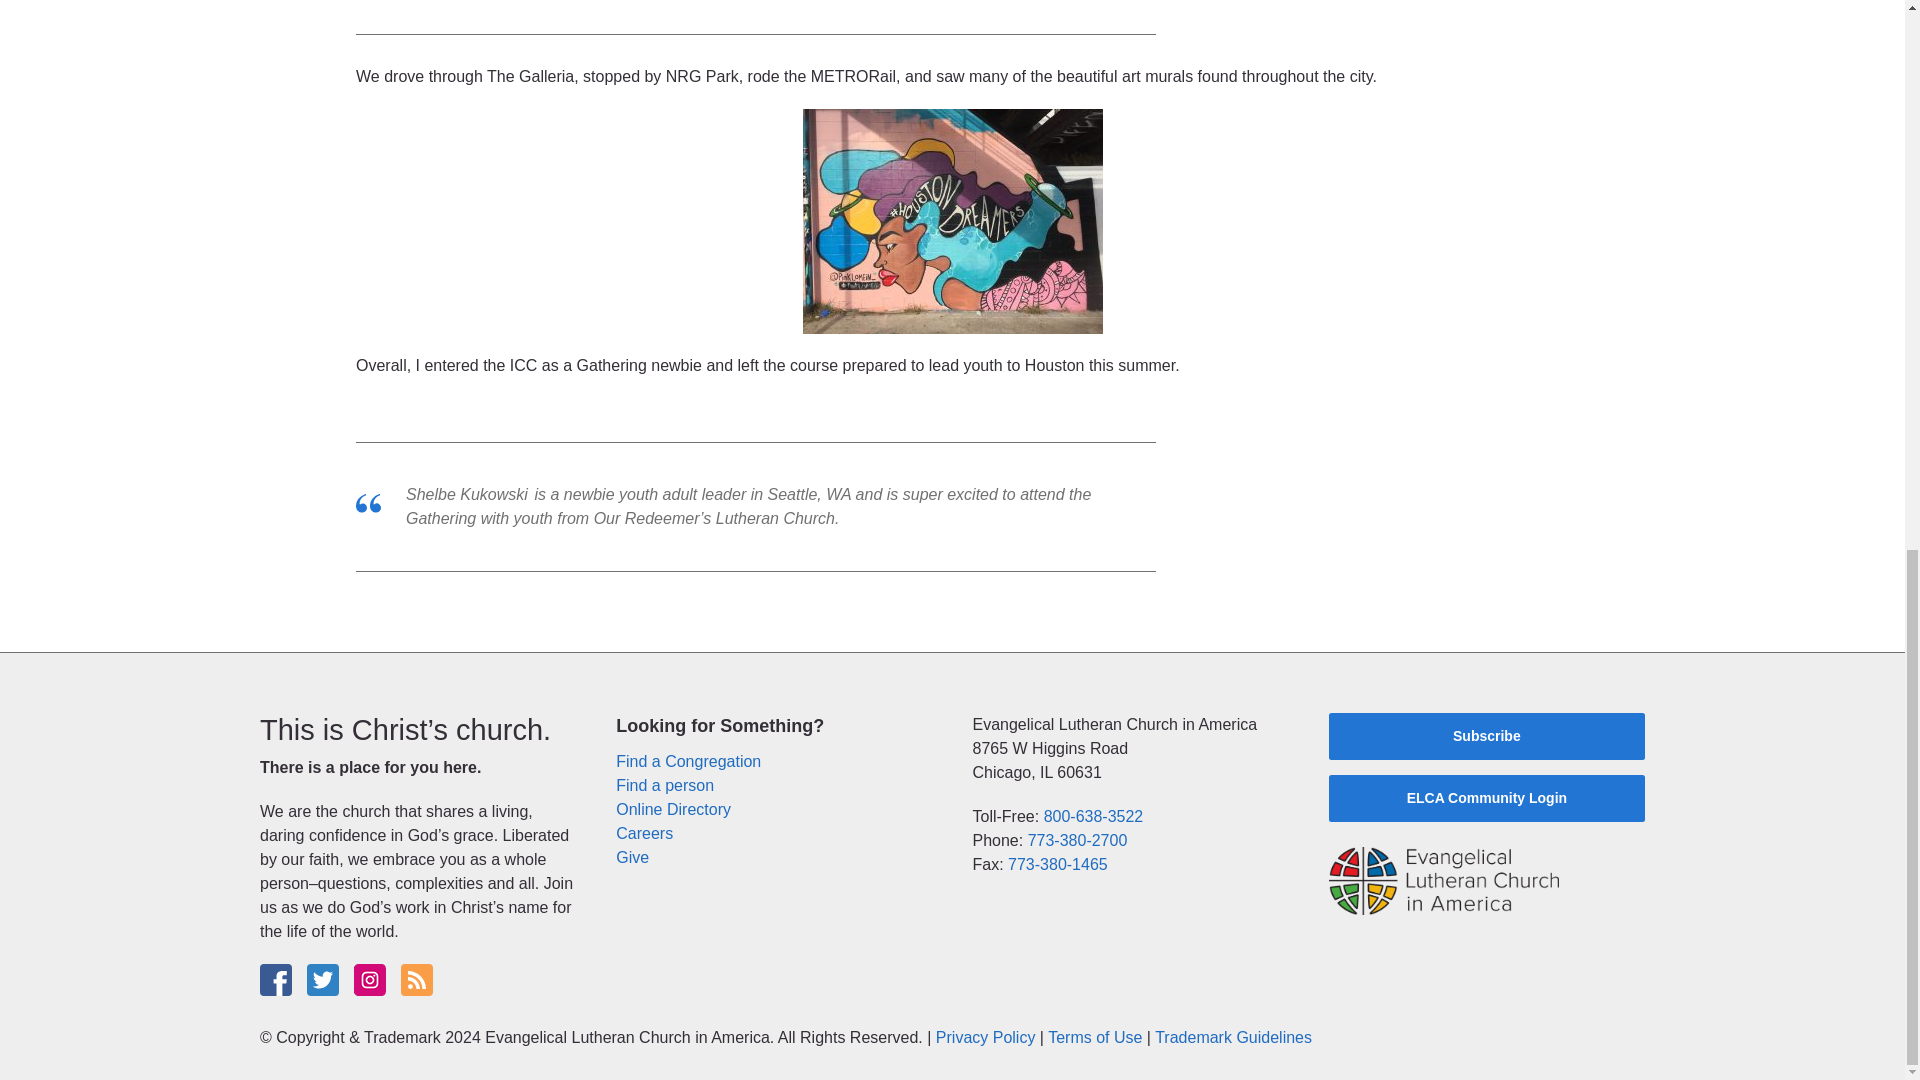 The image size is (1920, 1080). What do you see at coordinates (1094, 816) in the screenshot?
I see `800-638-3522` at bounding box center [1094, 816].